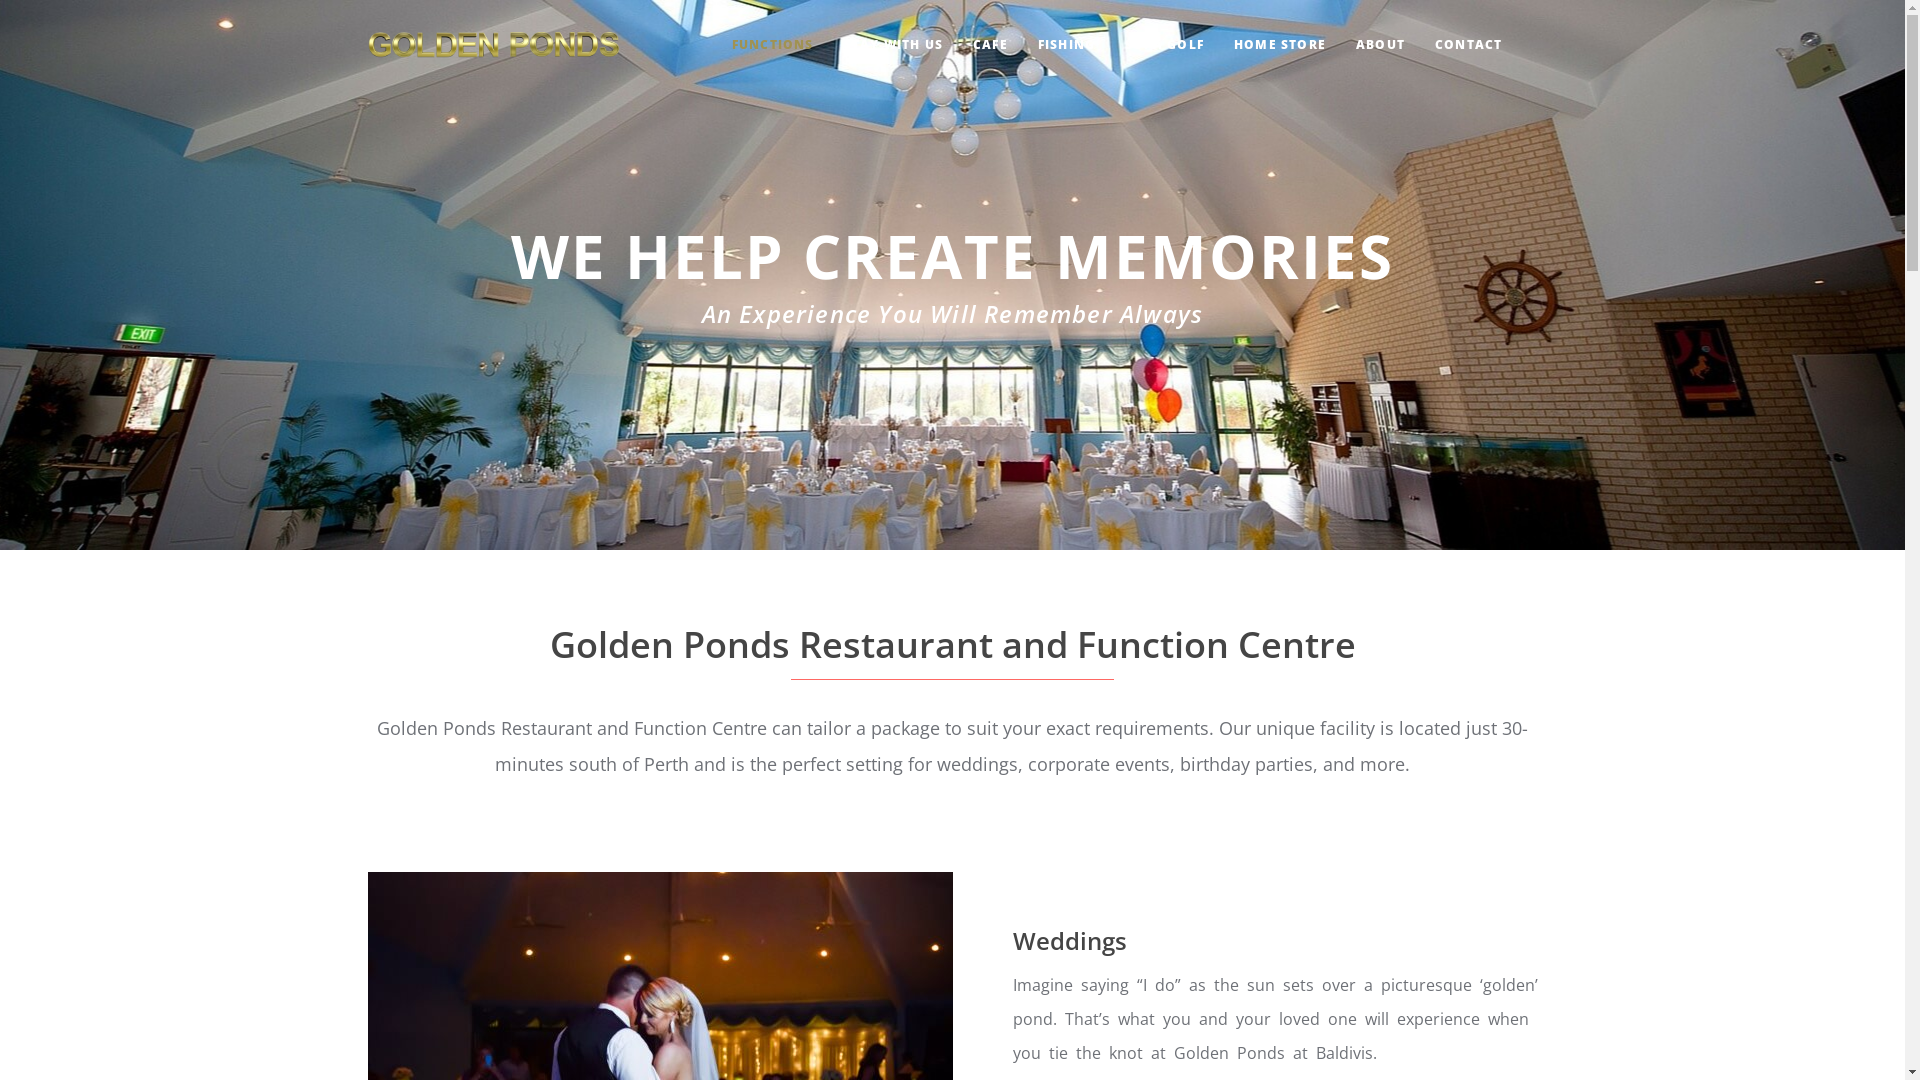 Image resolution: width=1920 pixels, height=1080 pixels. I want to click on HOME STORE, so click(1280, 45).